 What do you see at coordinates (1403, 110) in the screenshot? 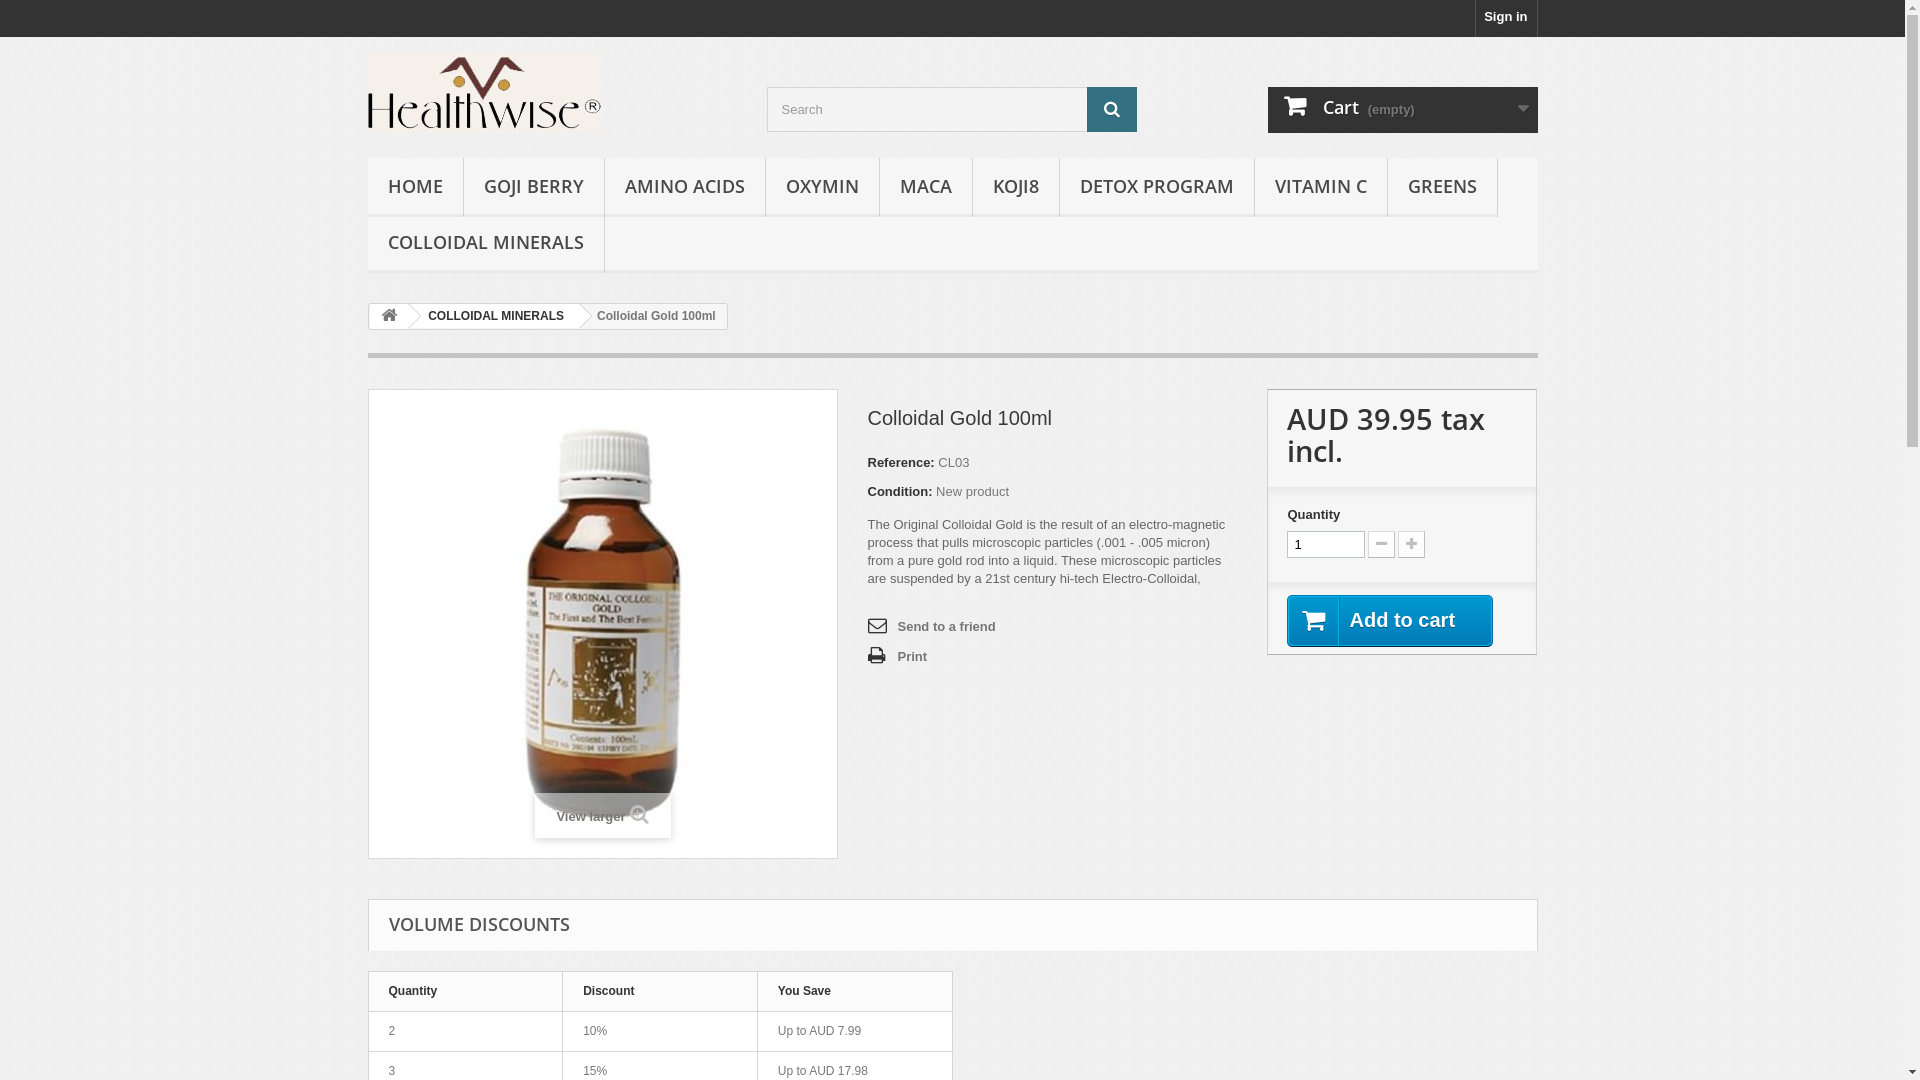
I see `Cart (empty)` at bounding box center [1403, 110].